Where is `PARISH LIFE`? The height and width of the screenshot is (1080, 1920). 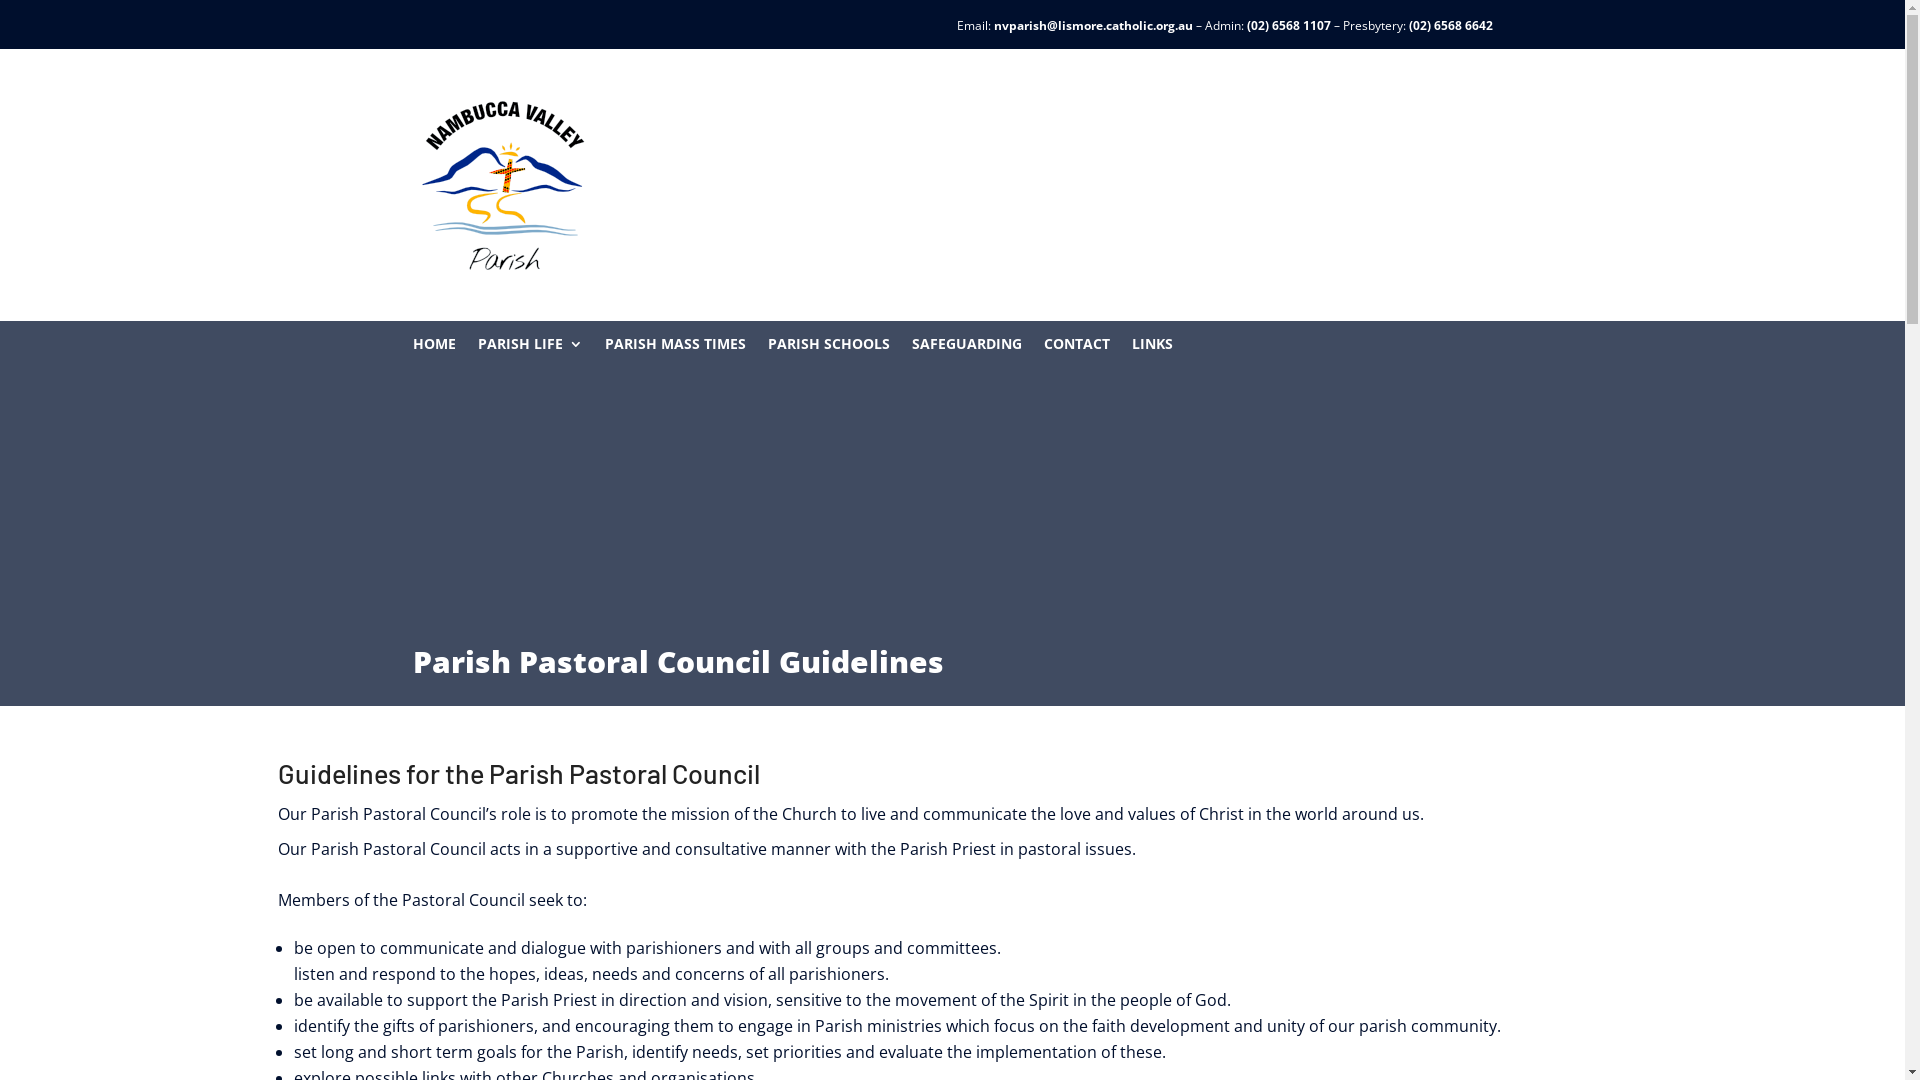
PARISH LIFE is located at coordinates (530, 348).